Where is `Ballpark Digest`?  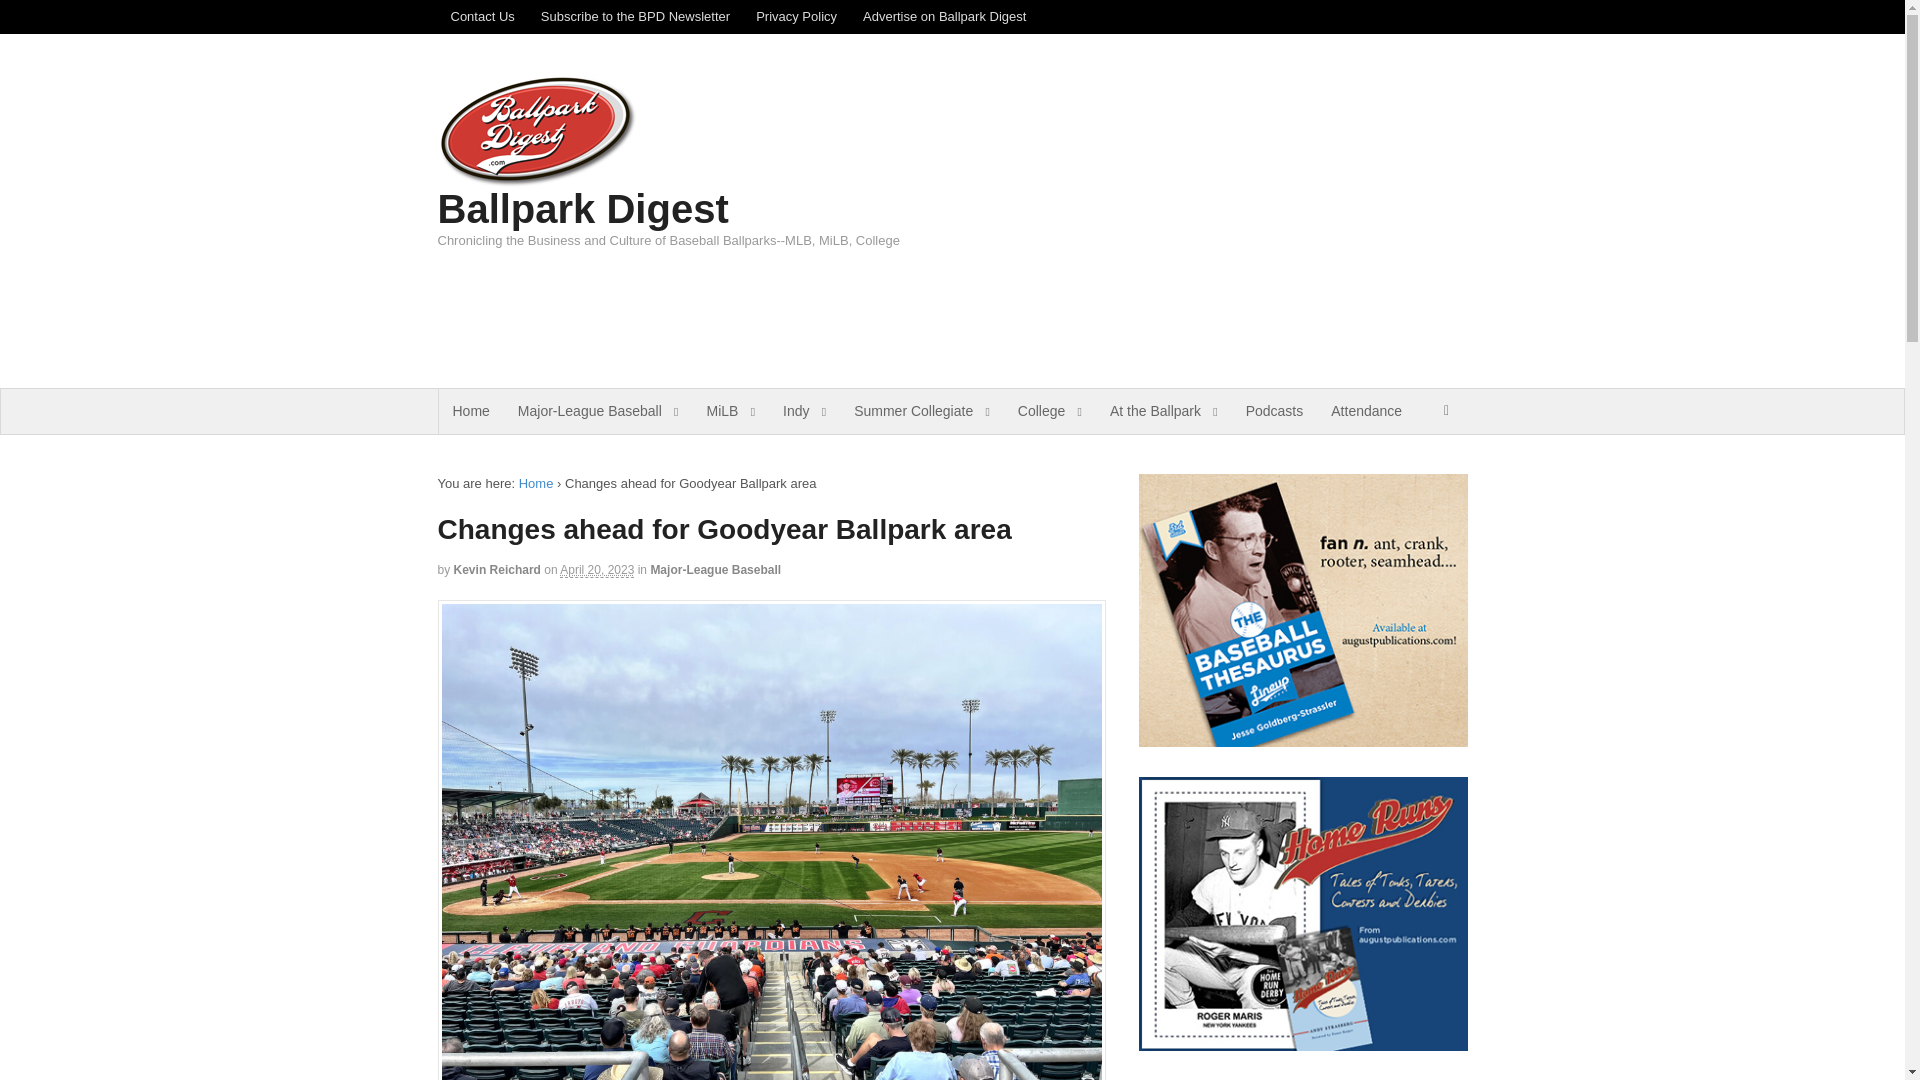
Ballpark Digest is located at coordinates (583, 208).